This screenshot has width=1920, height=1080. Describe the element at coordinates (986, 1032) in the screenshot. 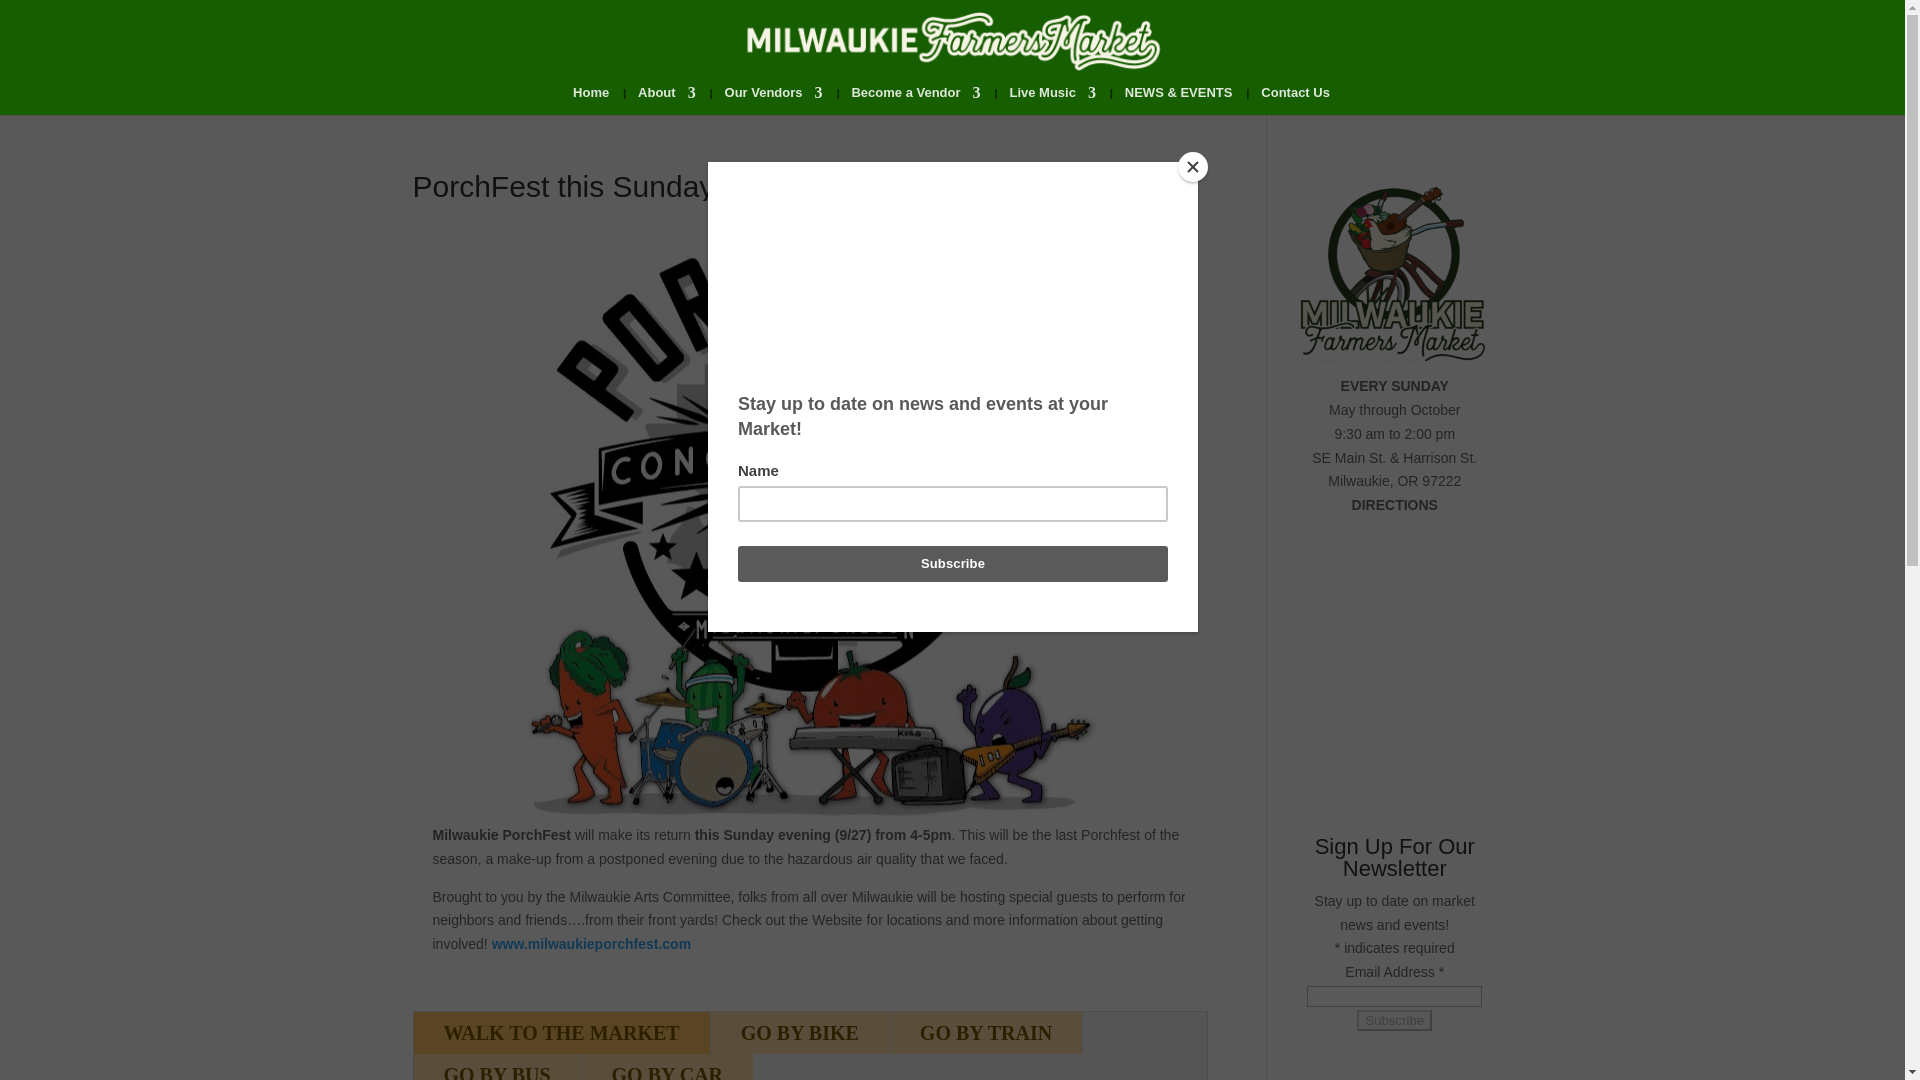

I see `GO BY TRAIN` at that location.